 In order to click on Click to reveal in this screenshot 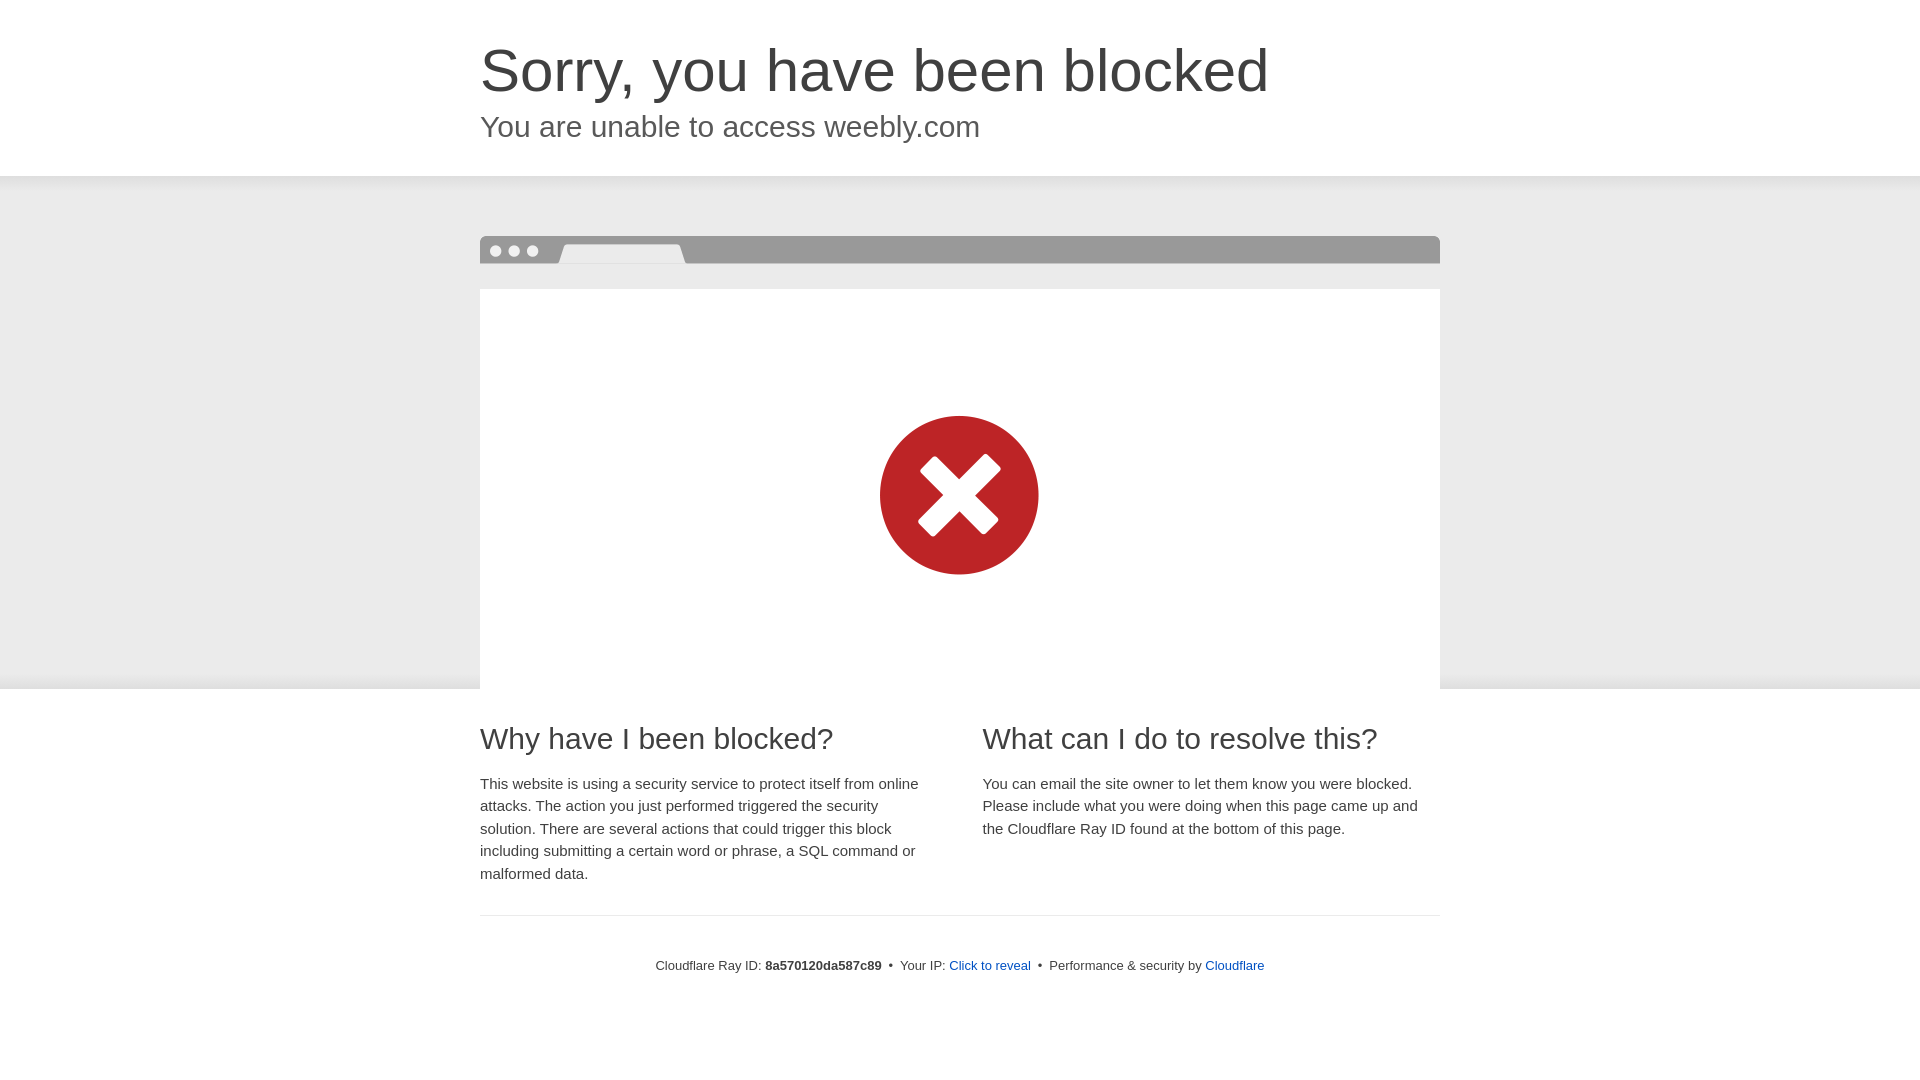, I will do `click(990, 966)`.